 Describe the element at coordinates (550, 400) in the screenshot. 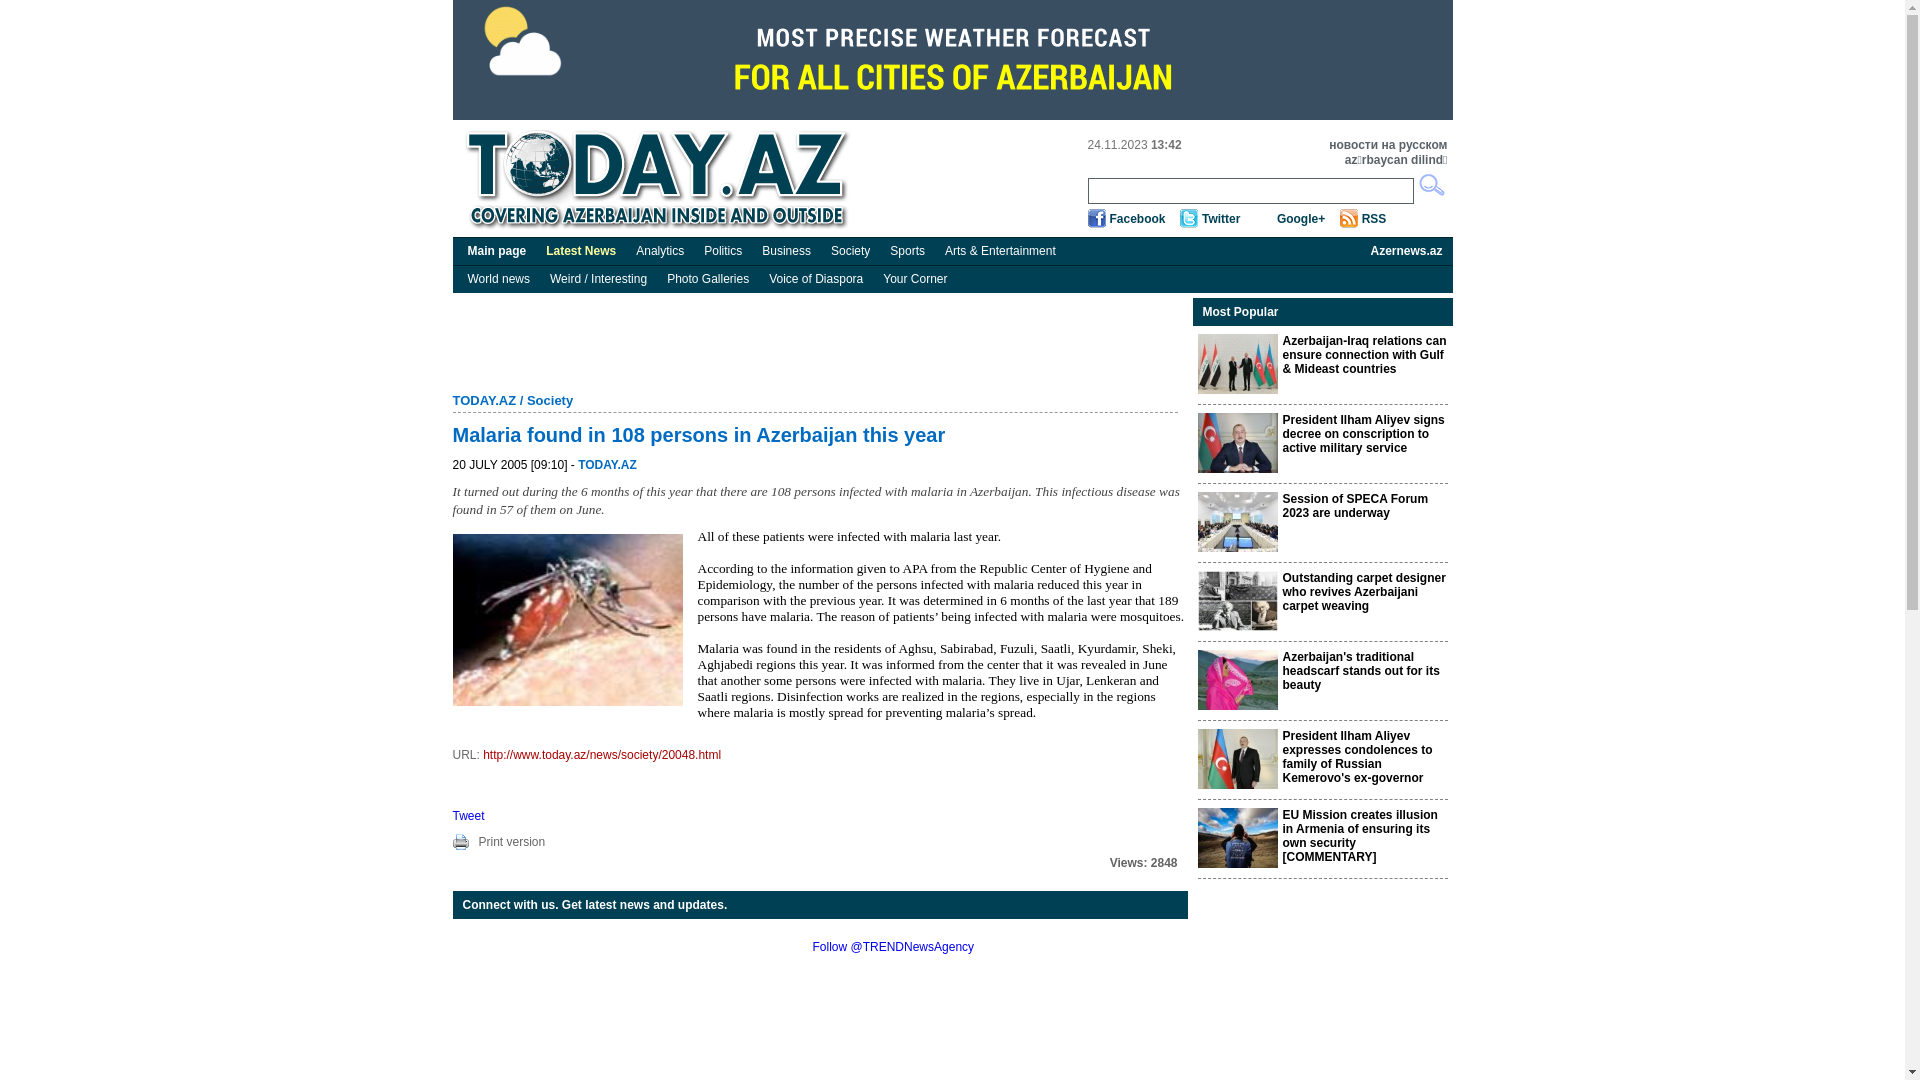

I see `Society` at that location.